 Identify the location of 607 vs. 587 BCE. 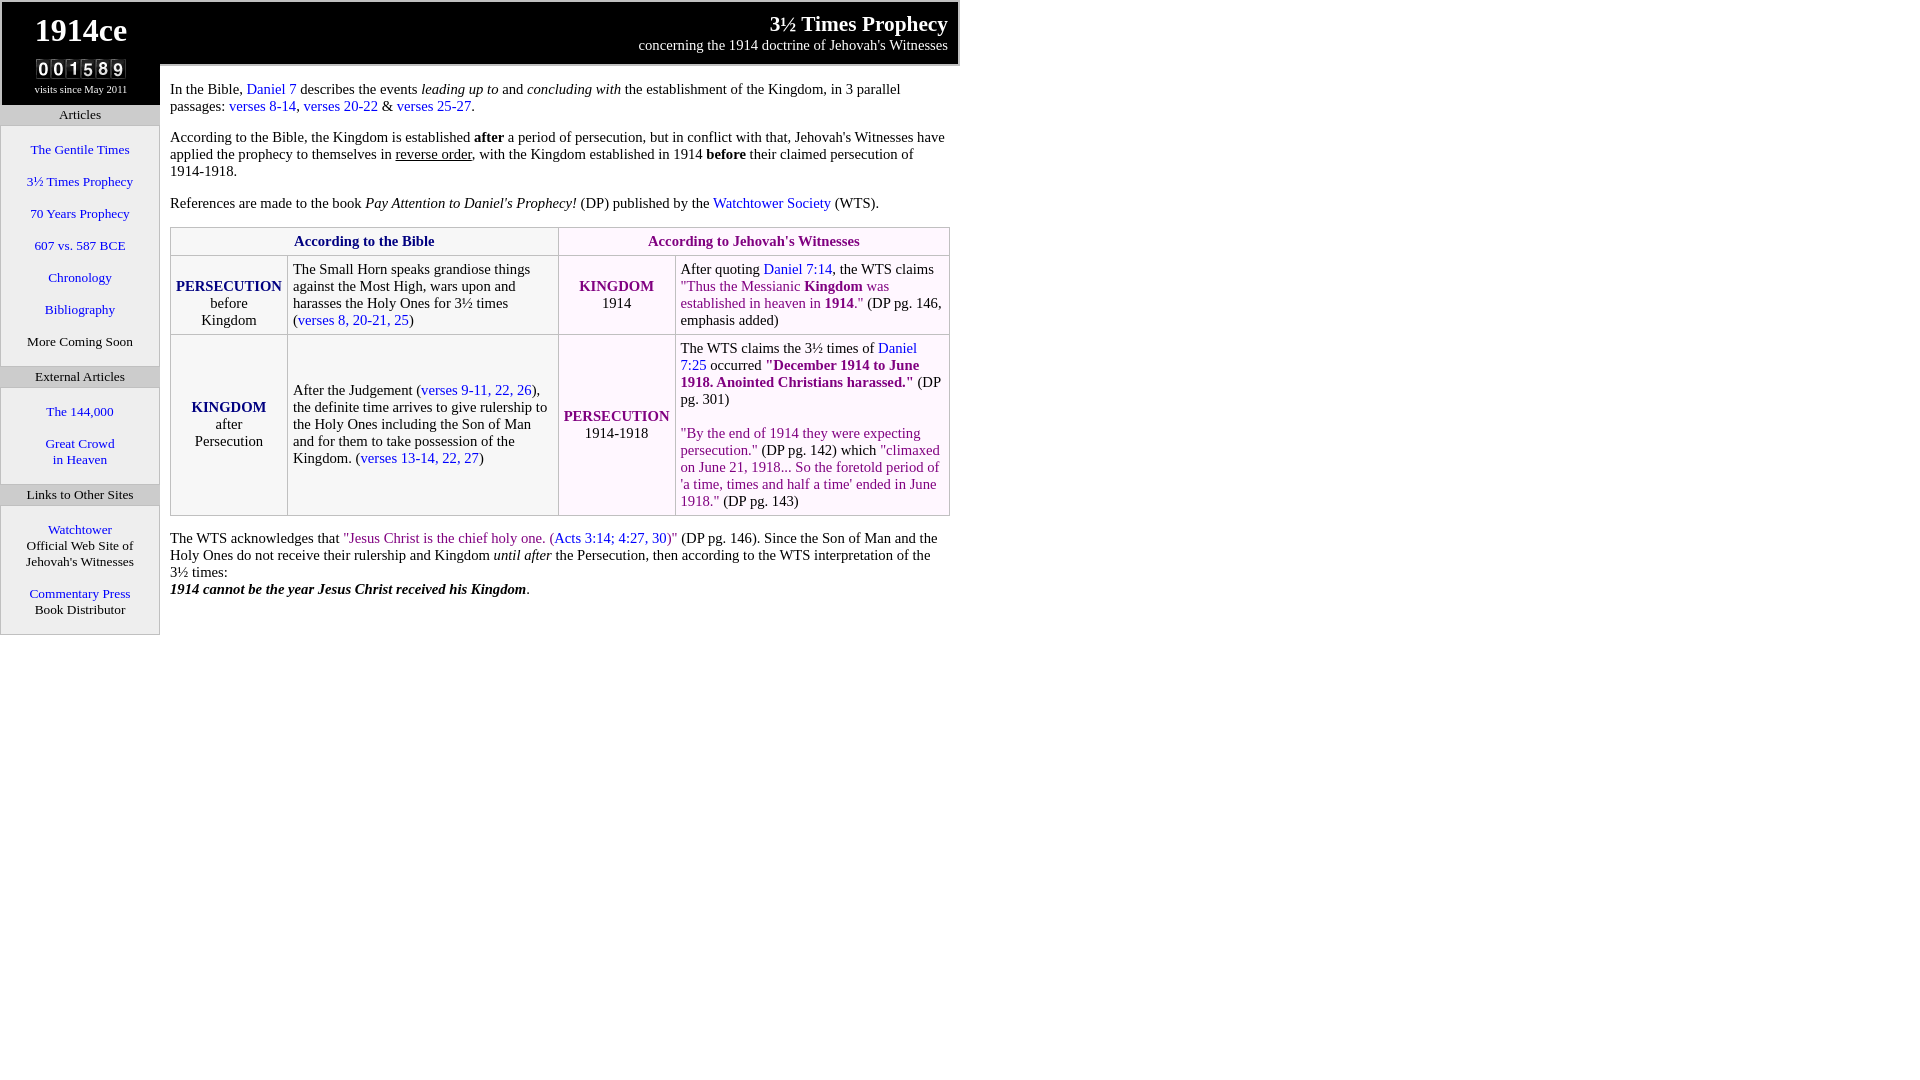
(80, 246).